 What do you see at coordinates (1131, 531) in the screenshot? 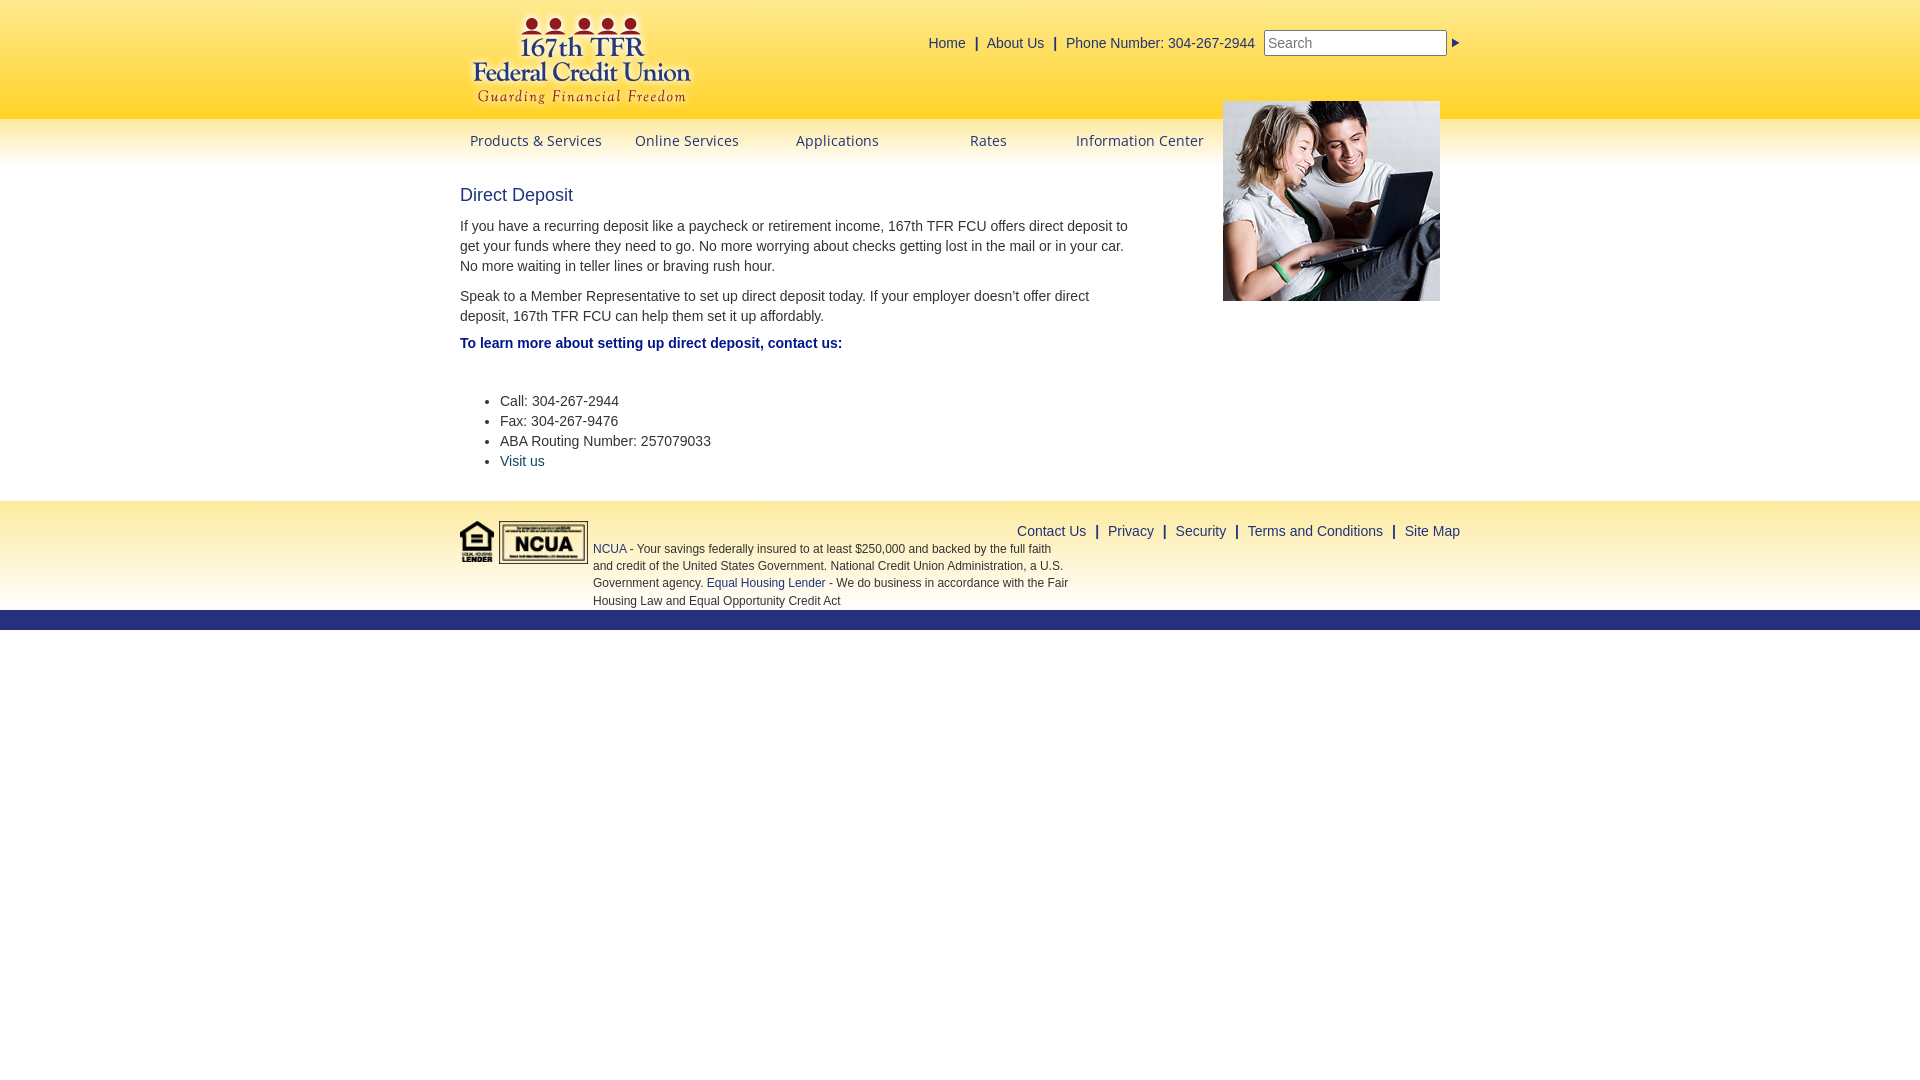
I see `Privacy` at bounding box center [1131, 531].